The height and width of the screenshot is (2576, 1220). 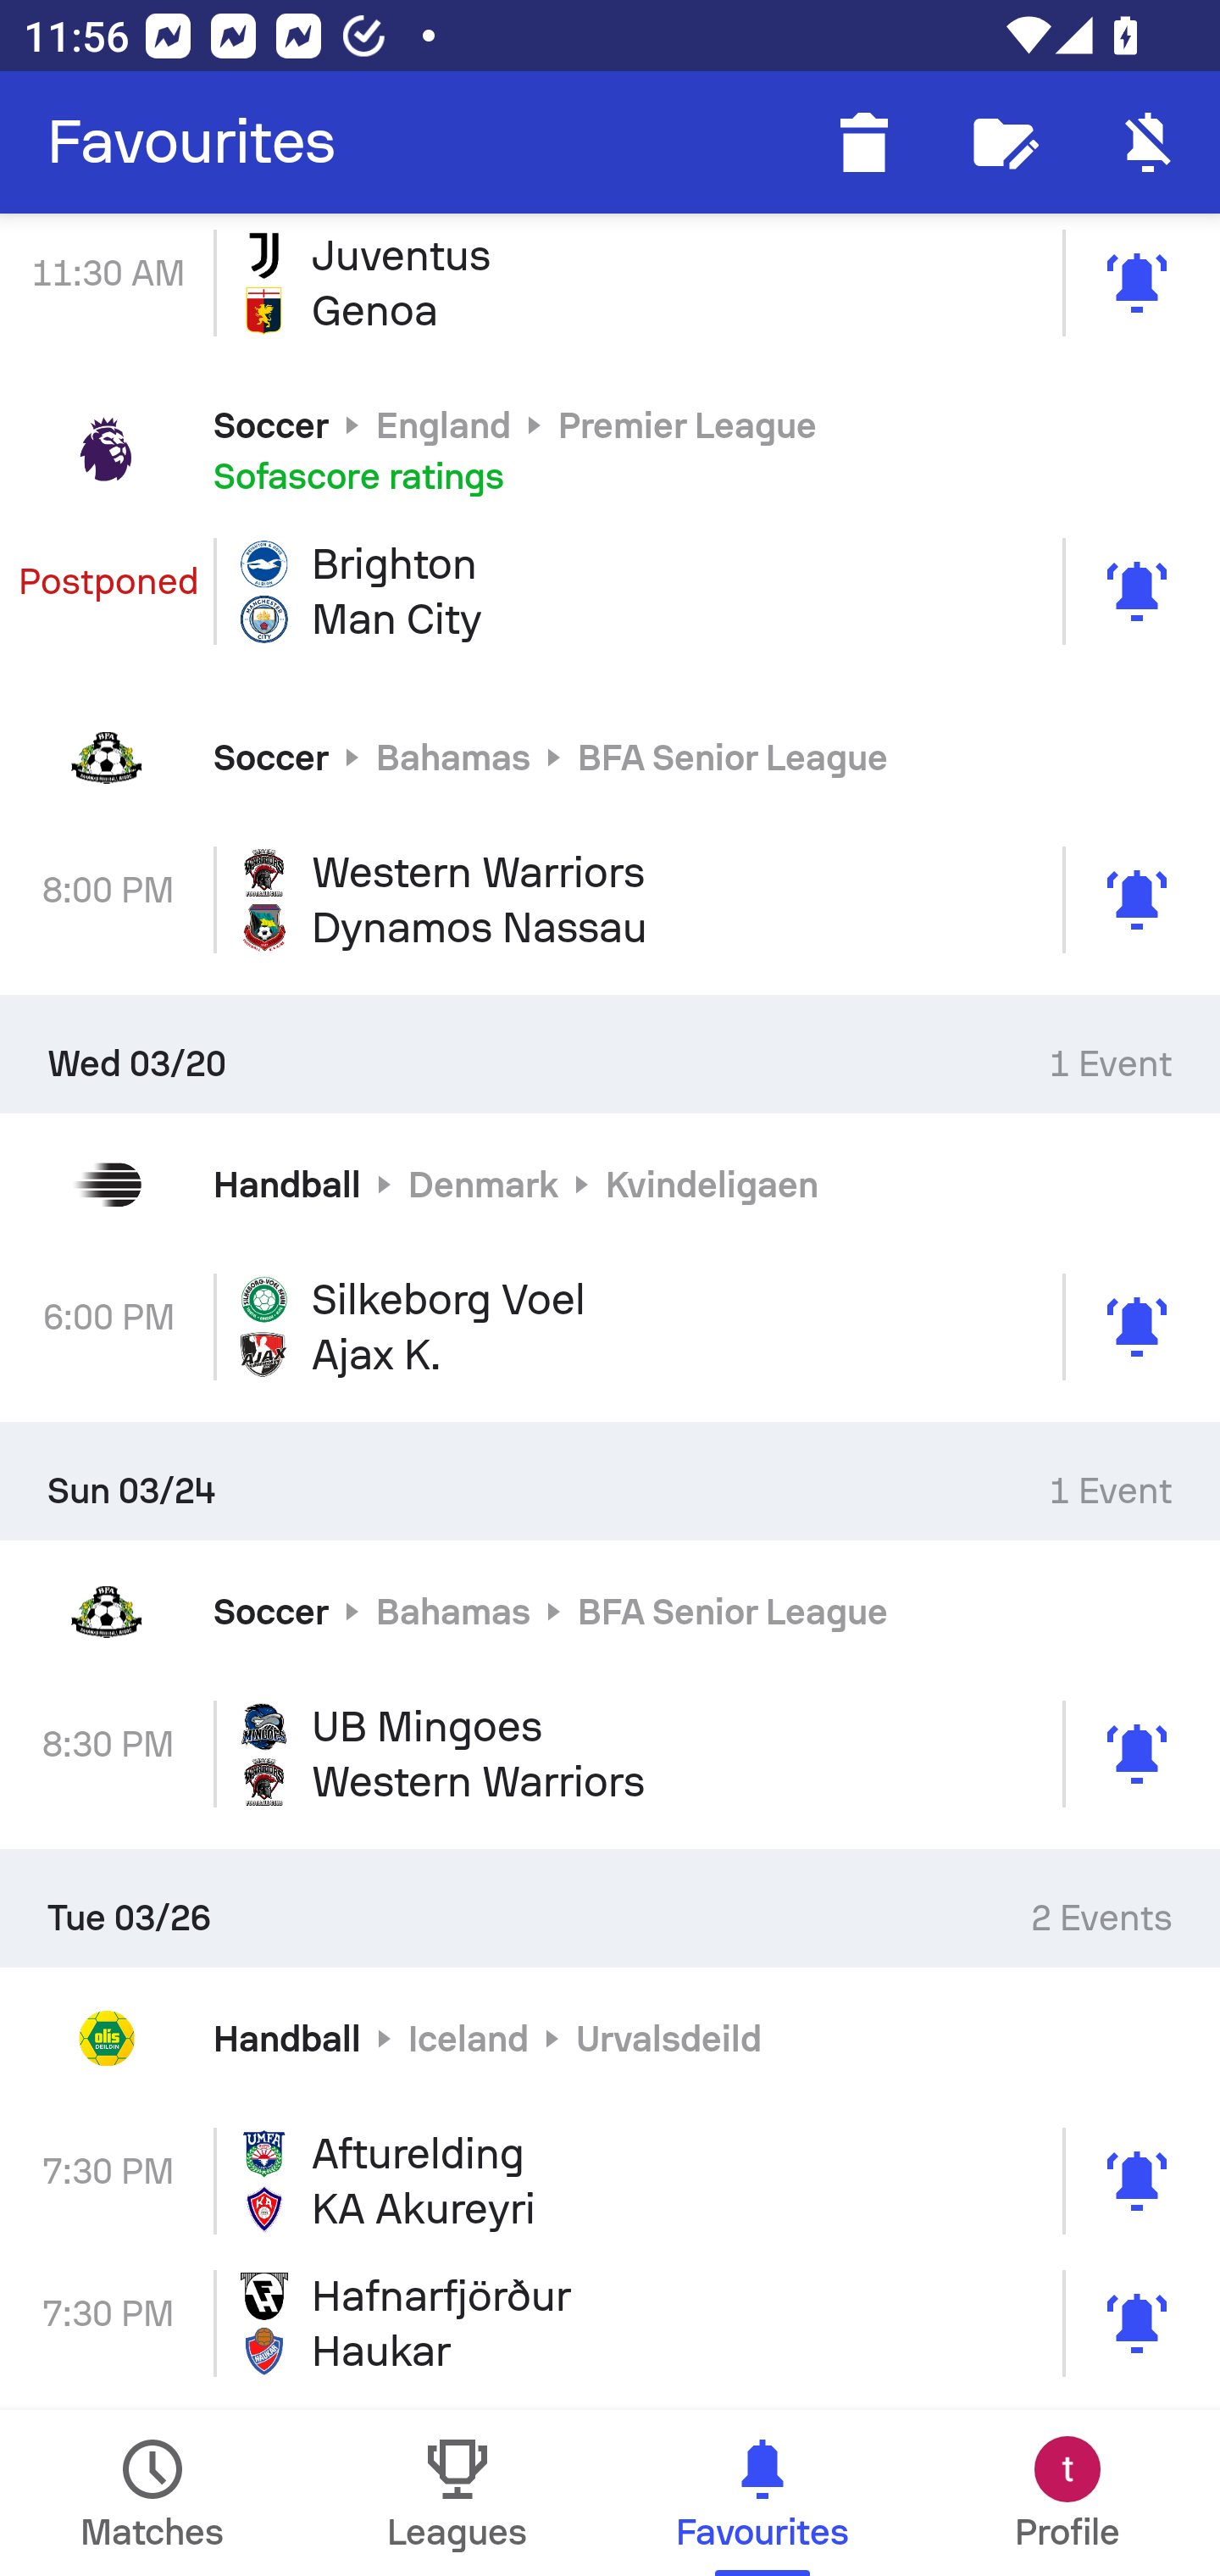 I want to click on Matches, so click(x=152, y=2493).